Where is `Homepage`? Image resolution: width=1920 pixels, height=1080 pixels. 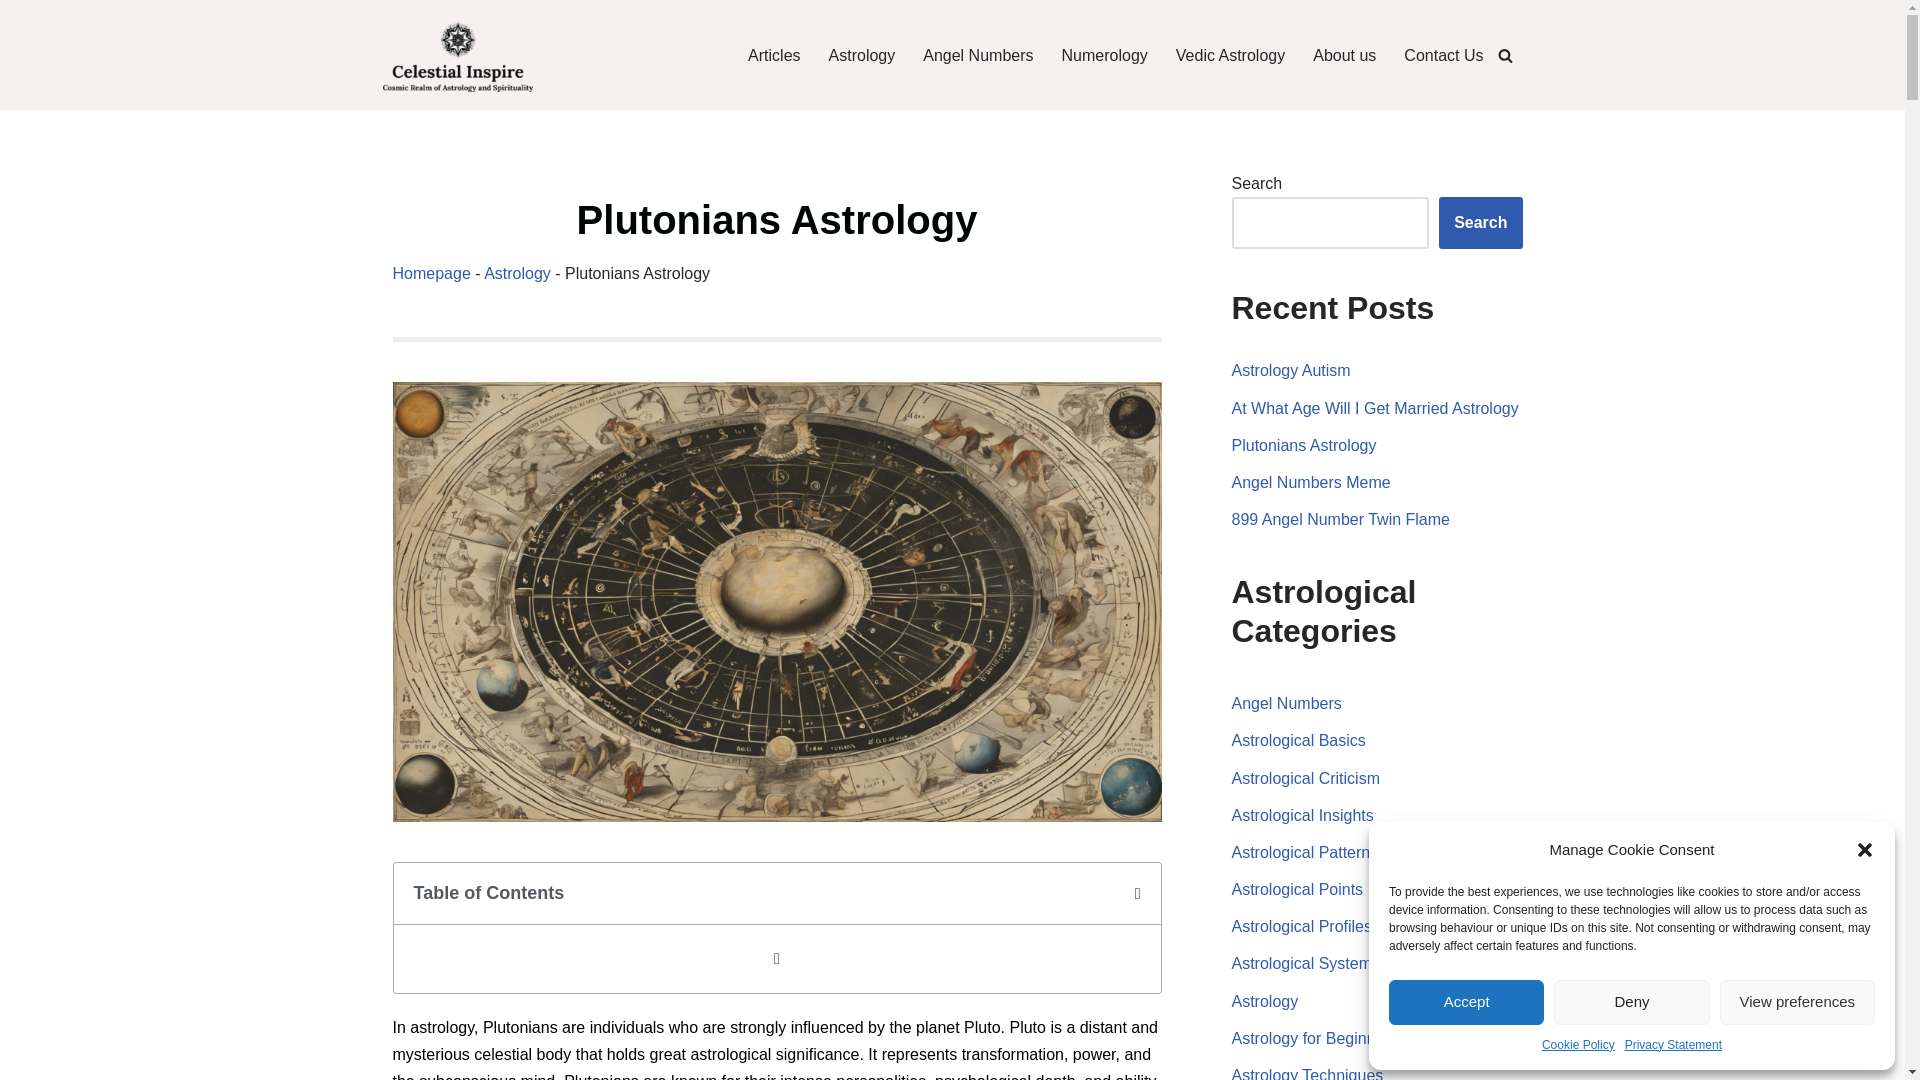 Homepage is located at coordinates (430, 272).